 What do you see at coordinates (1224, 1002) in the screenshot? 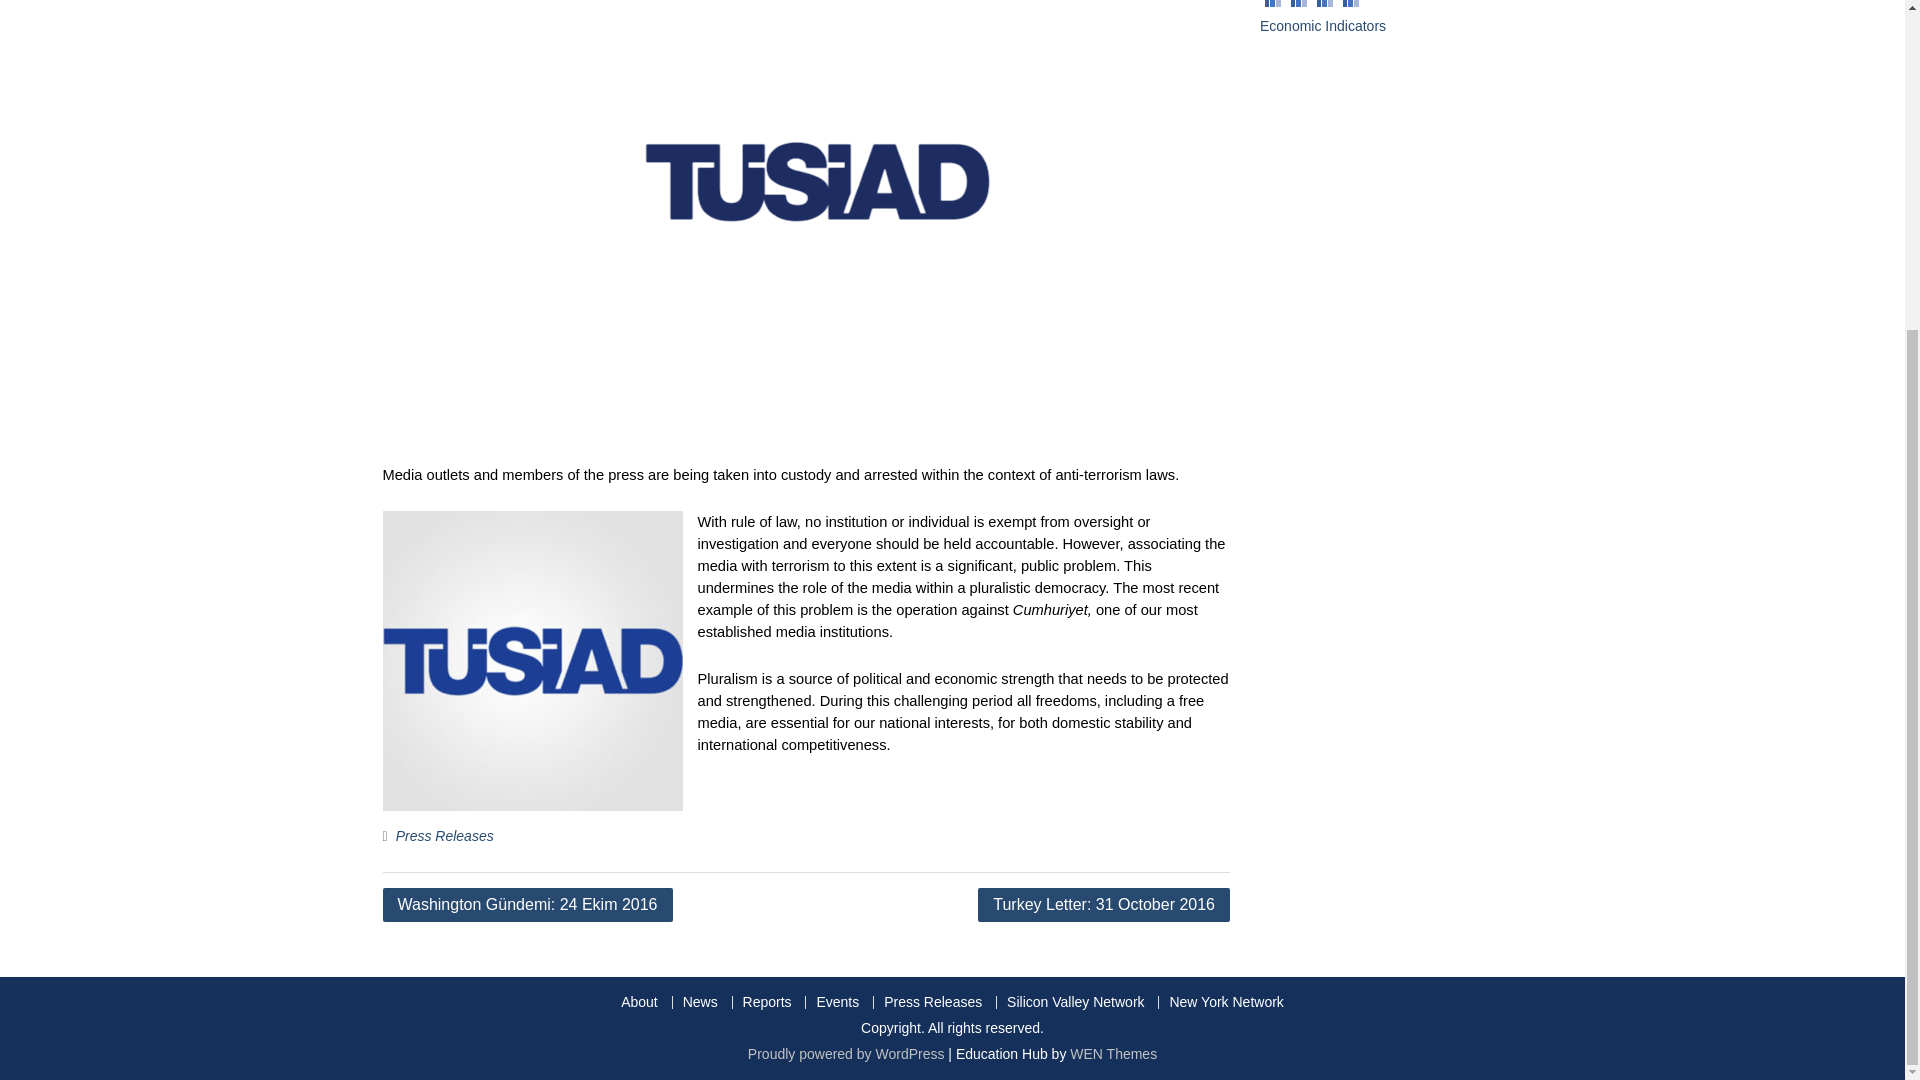
I see `New York Network` at bounding box center [1224, 1002].